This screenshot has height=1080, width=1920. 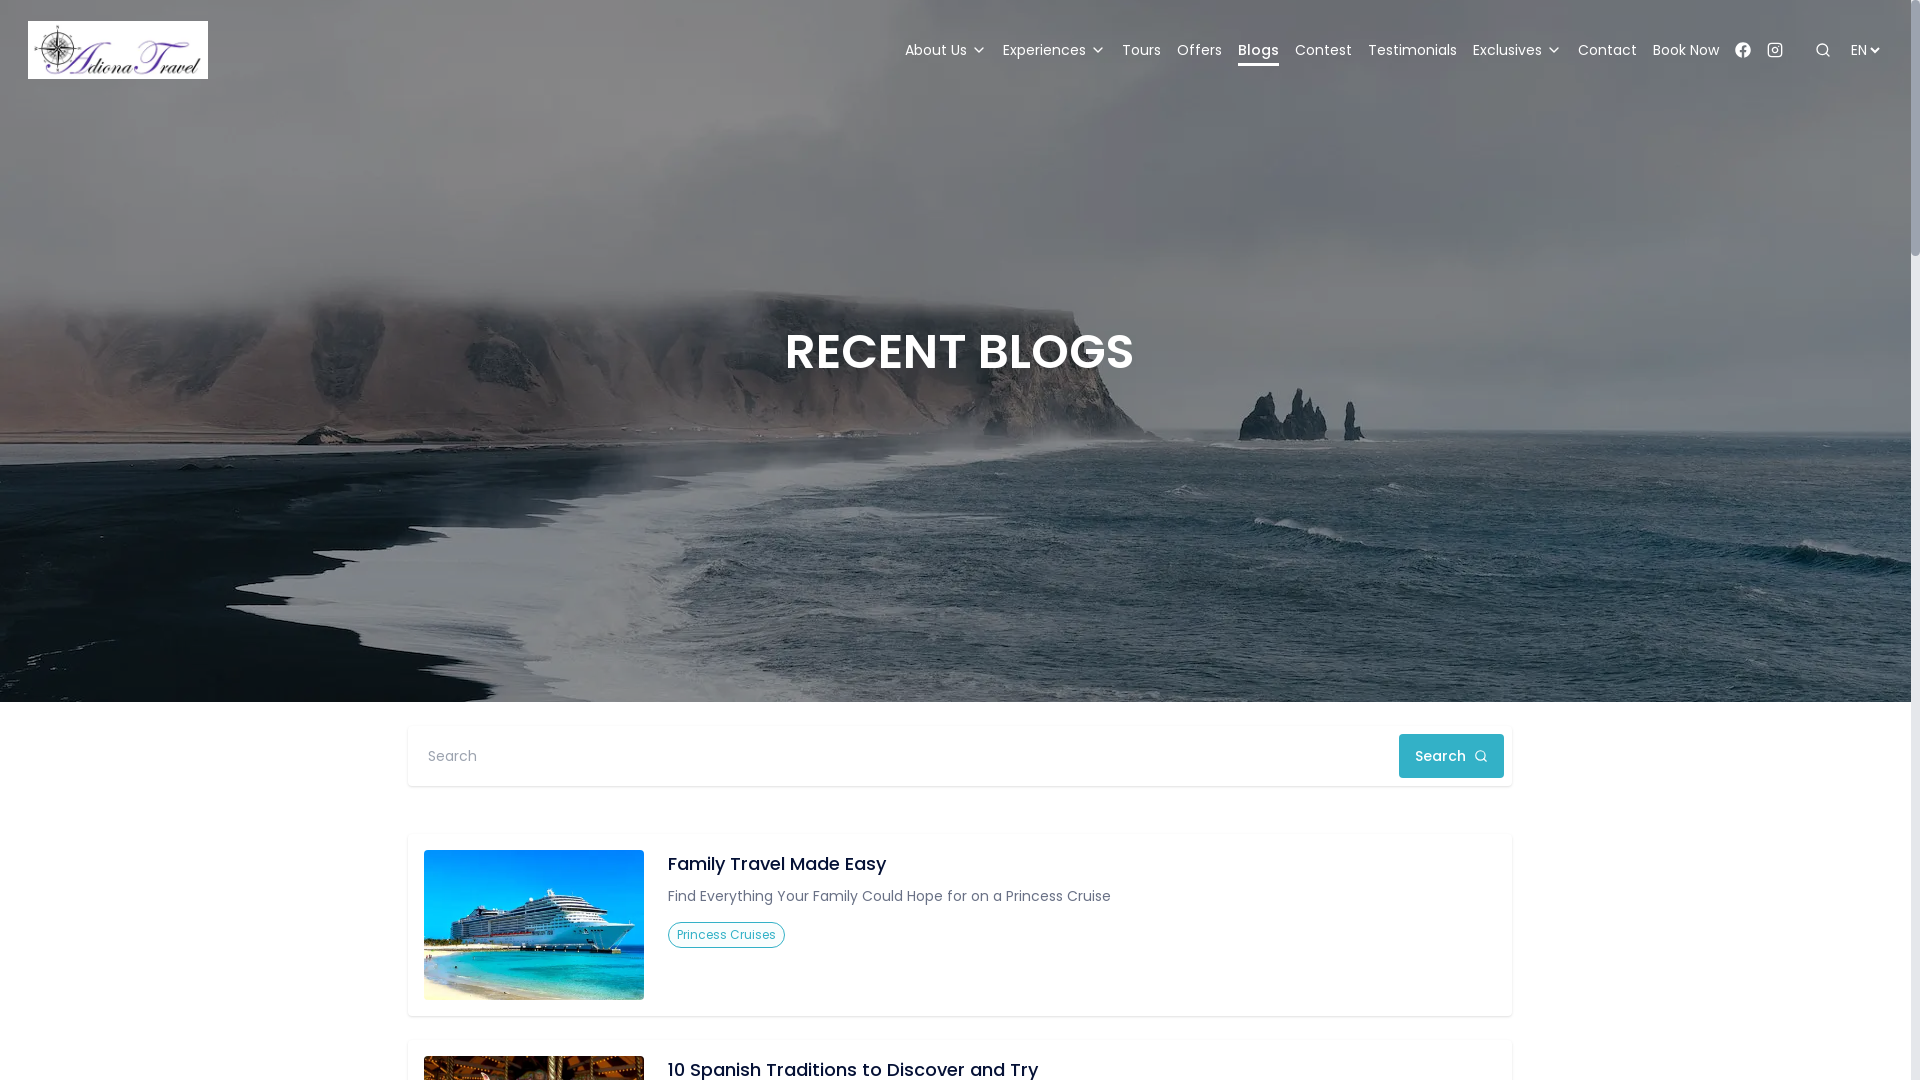 I want to click on Tours, so click(x=1142, y=50).